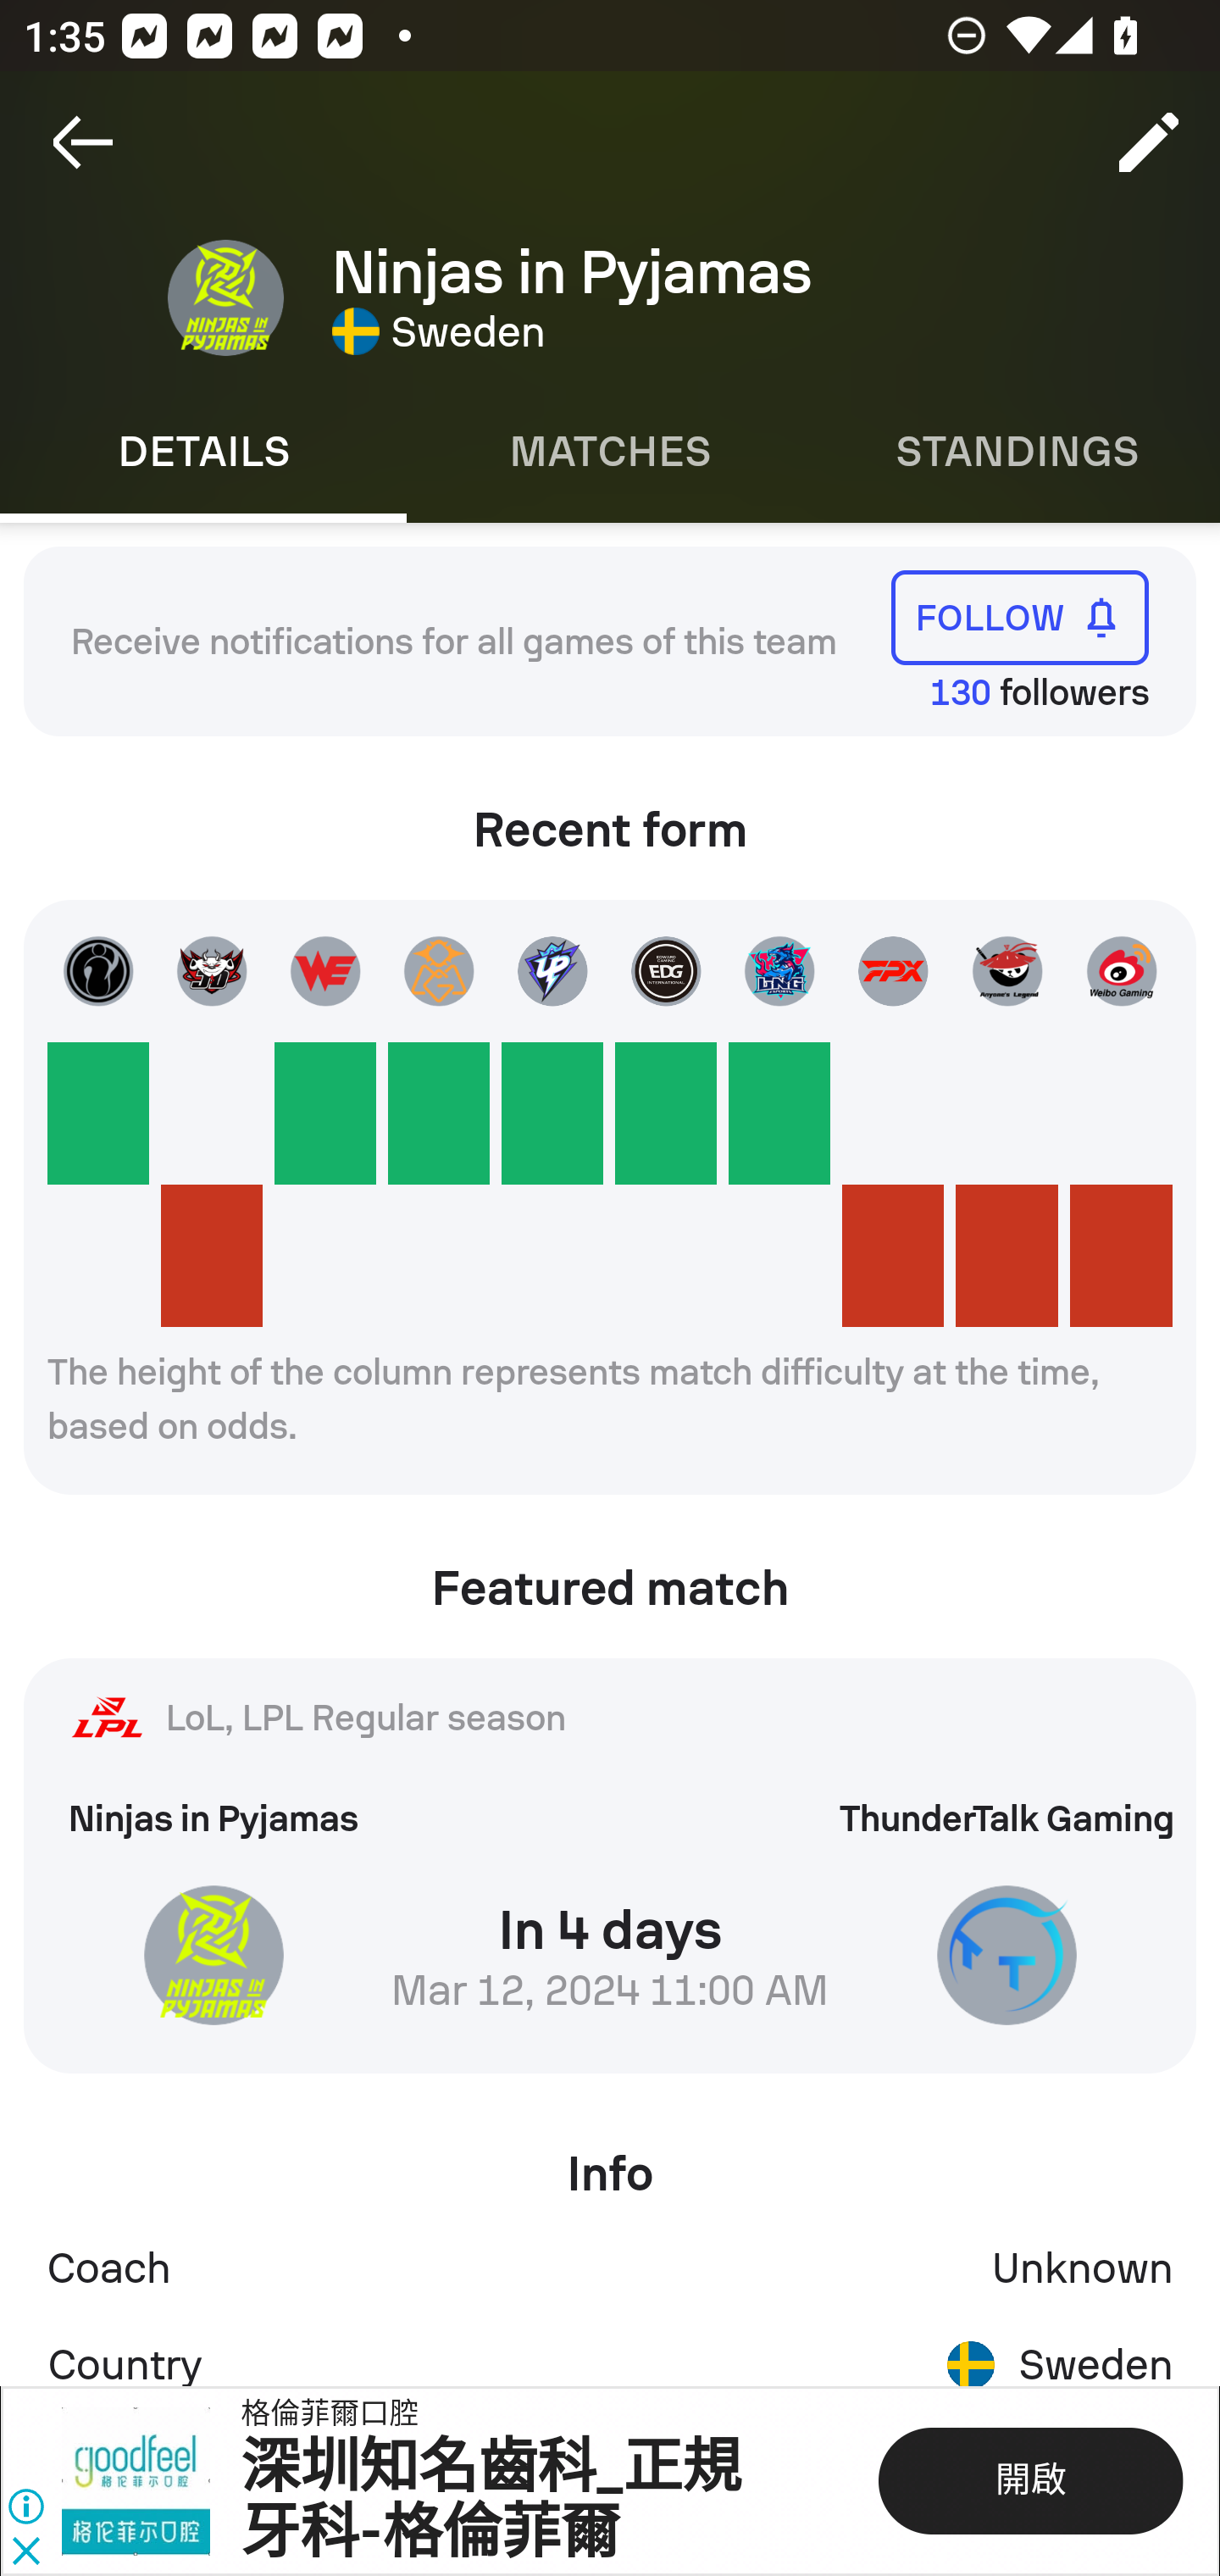 The width and height of the screenshot is (1220, 2576). What do you see at coordinates (152, 2480) in the screenshot?
I see `zz_index%3Fgoogle-yczz-PM` at bounding box center [152, 2480].